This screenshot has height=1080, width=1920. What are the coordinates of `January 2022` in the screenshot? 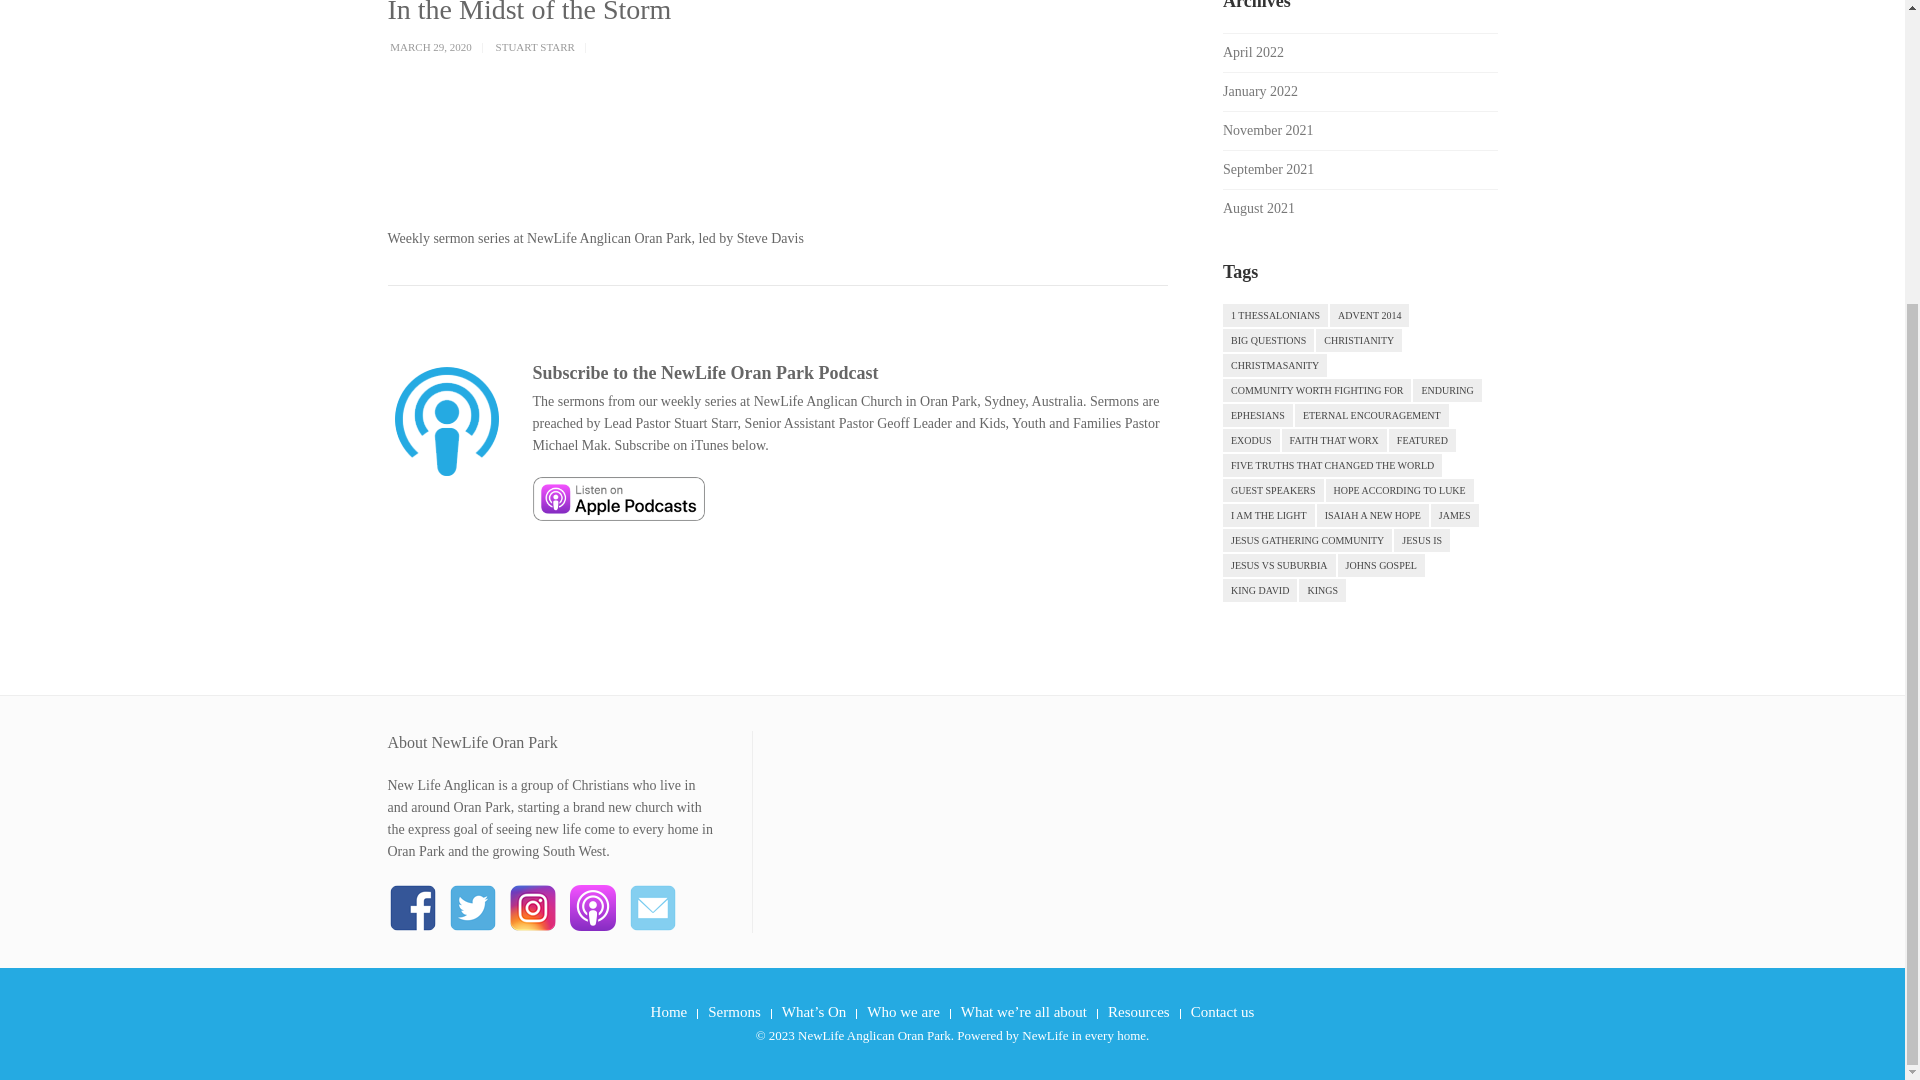 It's located at (1260, 92).